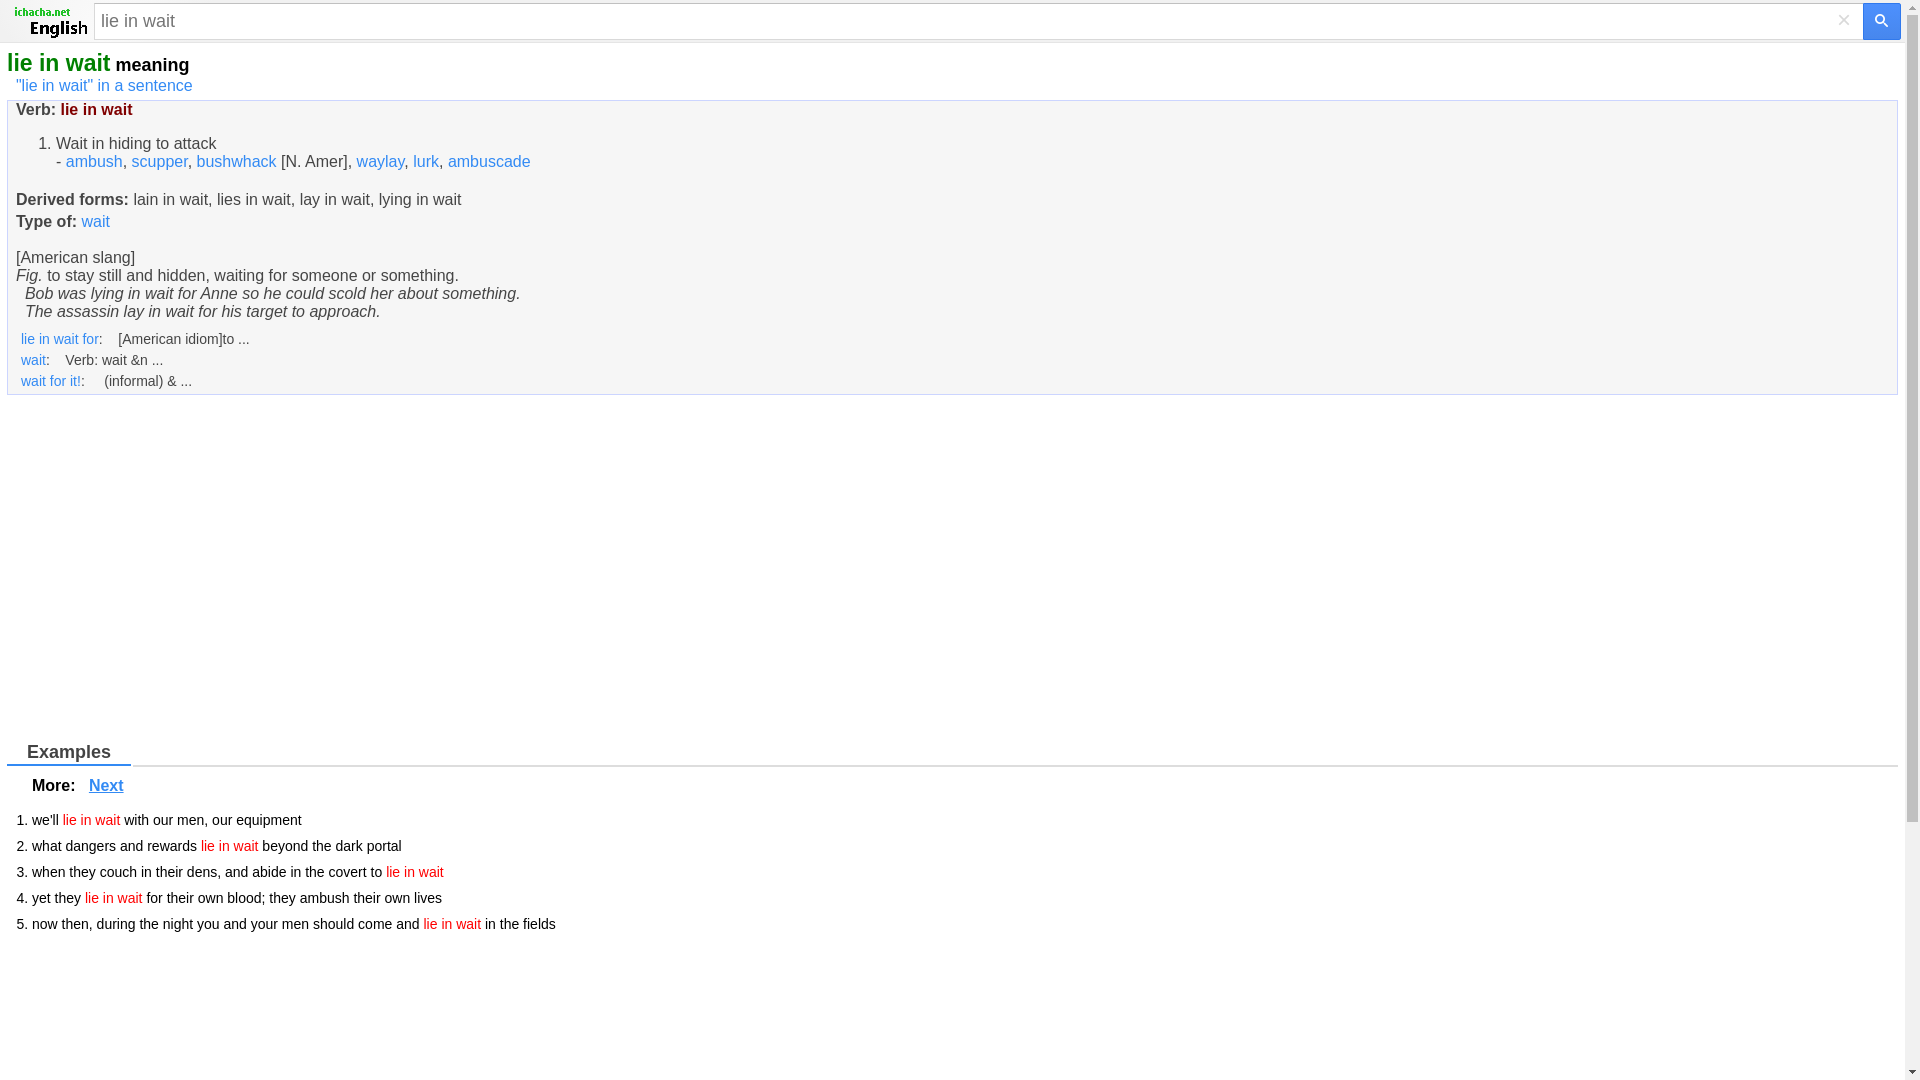 Image resolution: width=1920 pixels, height=1080 pixels. I want to click on wait for it!, so click(50, 380).